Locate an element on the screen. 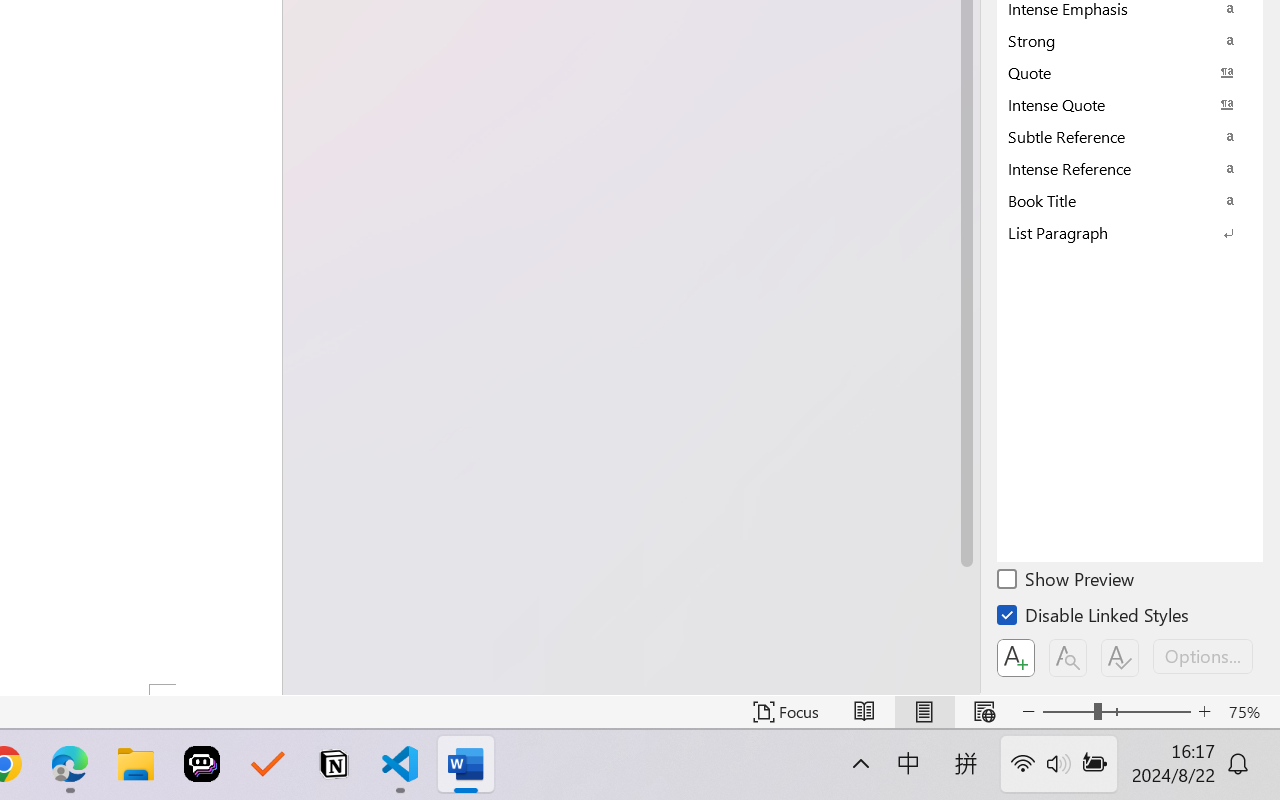  Quote is located at coordinates (1130, 72).